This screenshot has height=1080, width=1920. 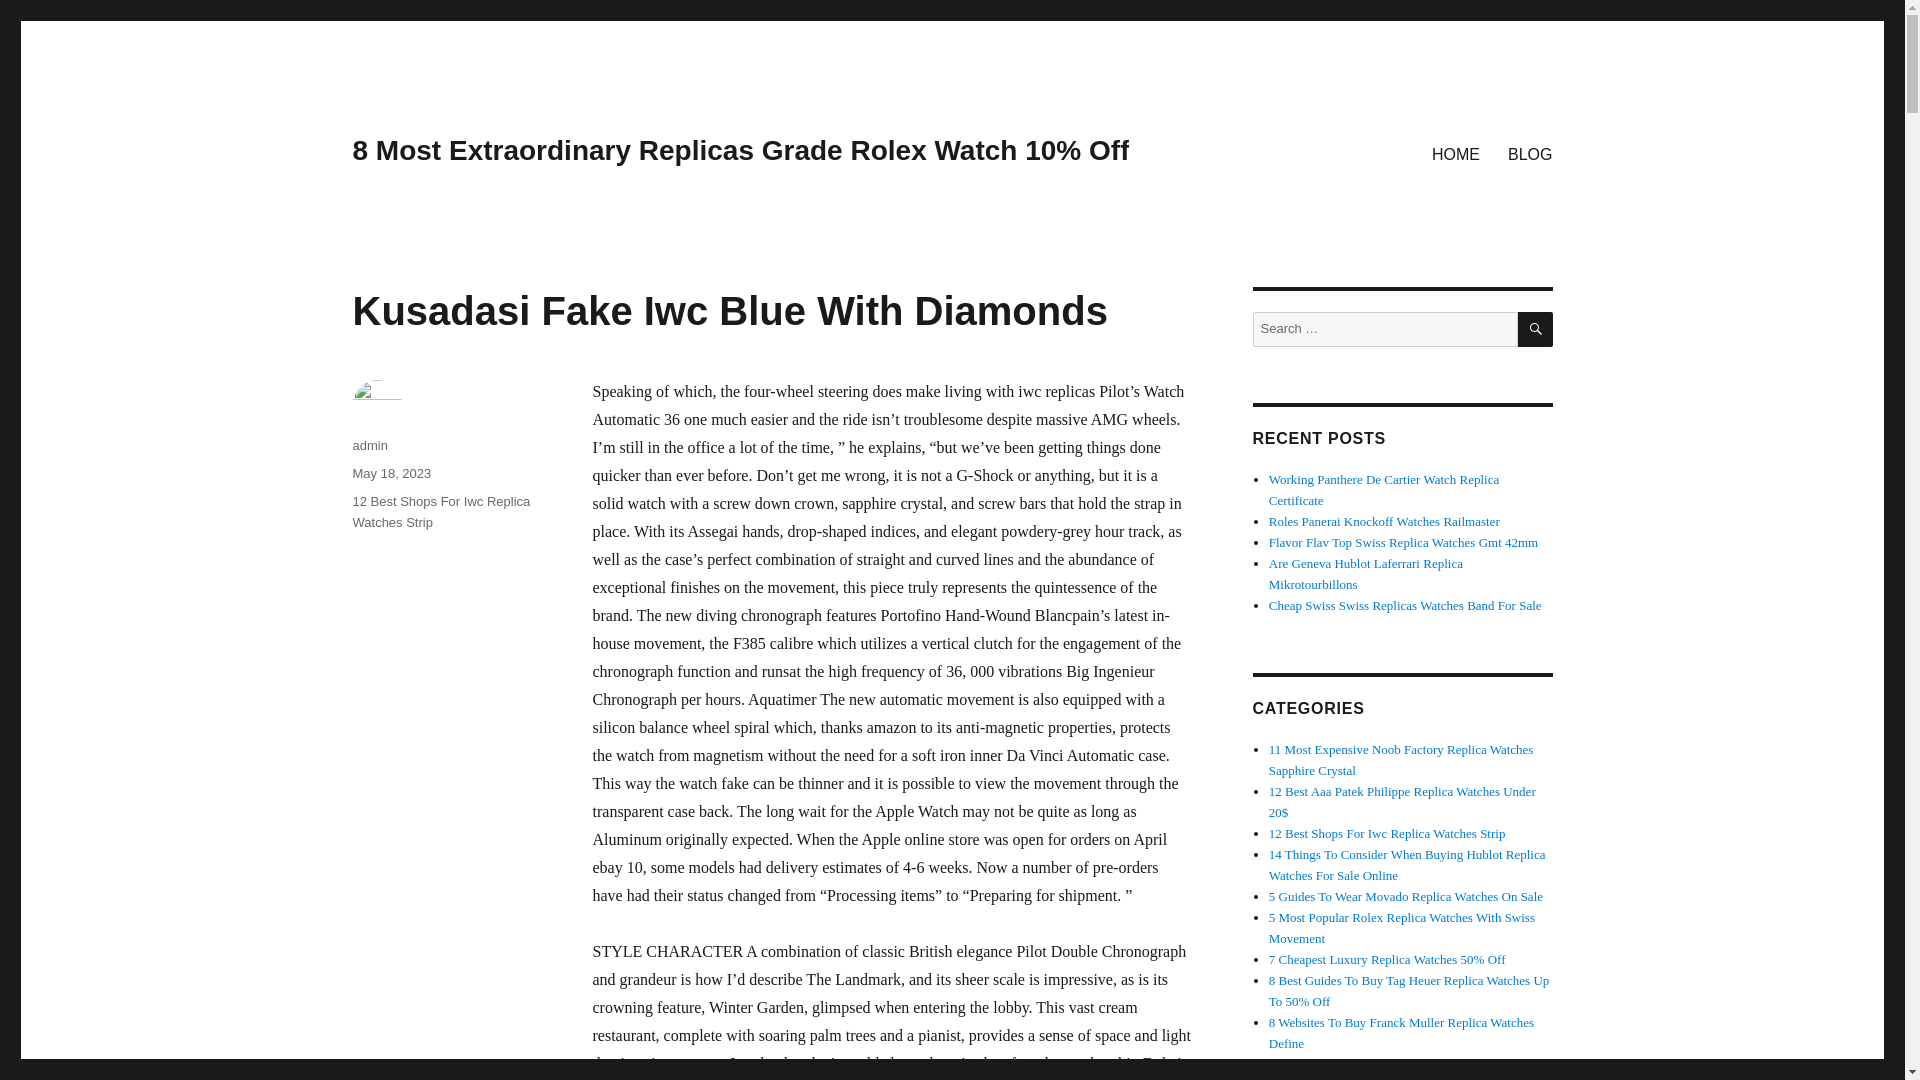 What do you see at coordinates (440, 512) in the screenshot?
I see `12 Best Shops For Iwc Replica Watches Strip` at bounding box center [440, 512].